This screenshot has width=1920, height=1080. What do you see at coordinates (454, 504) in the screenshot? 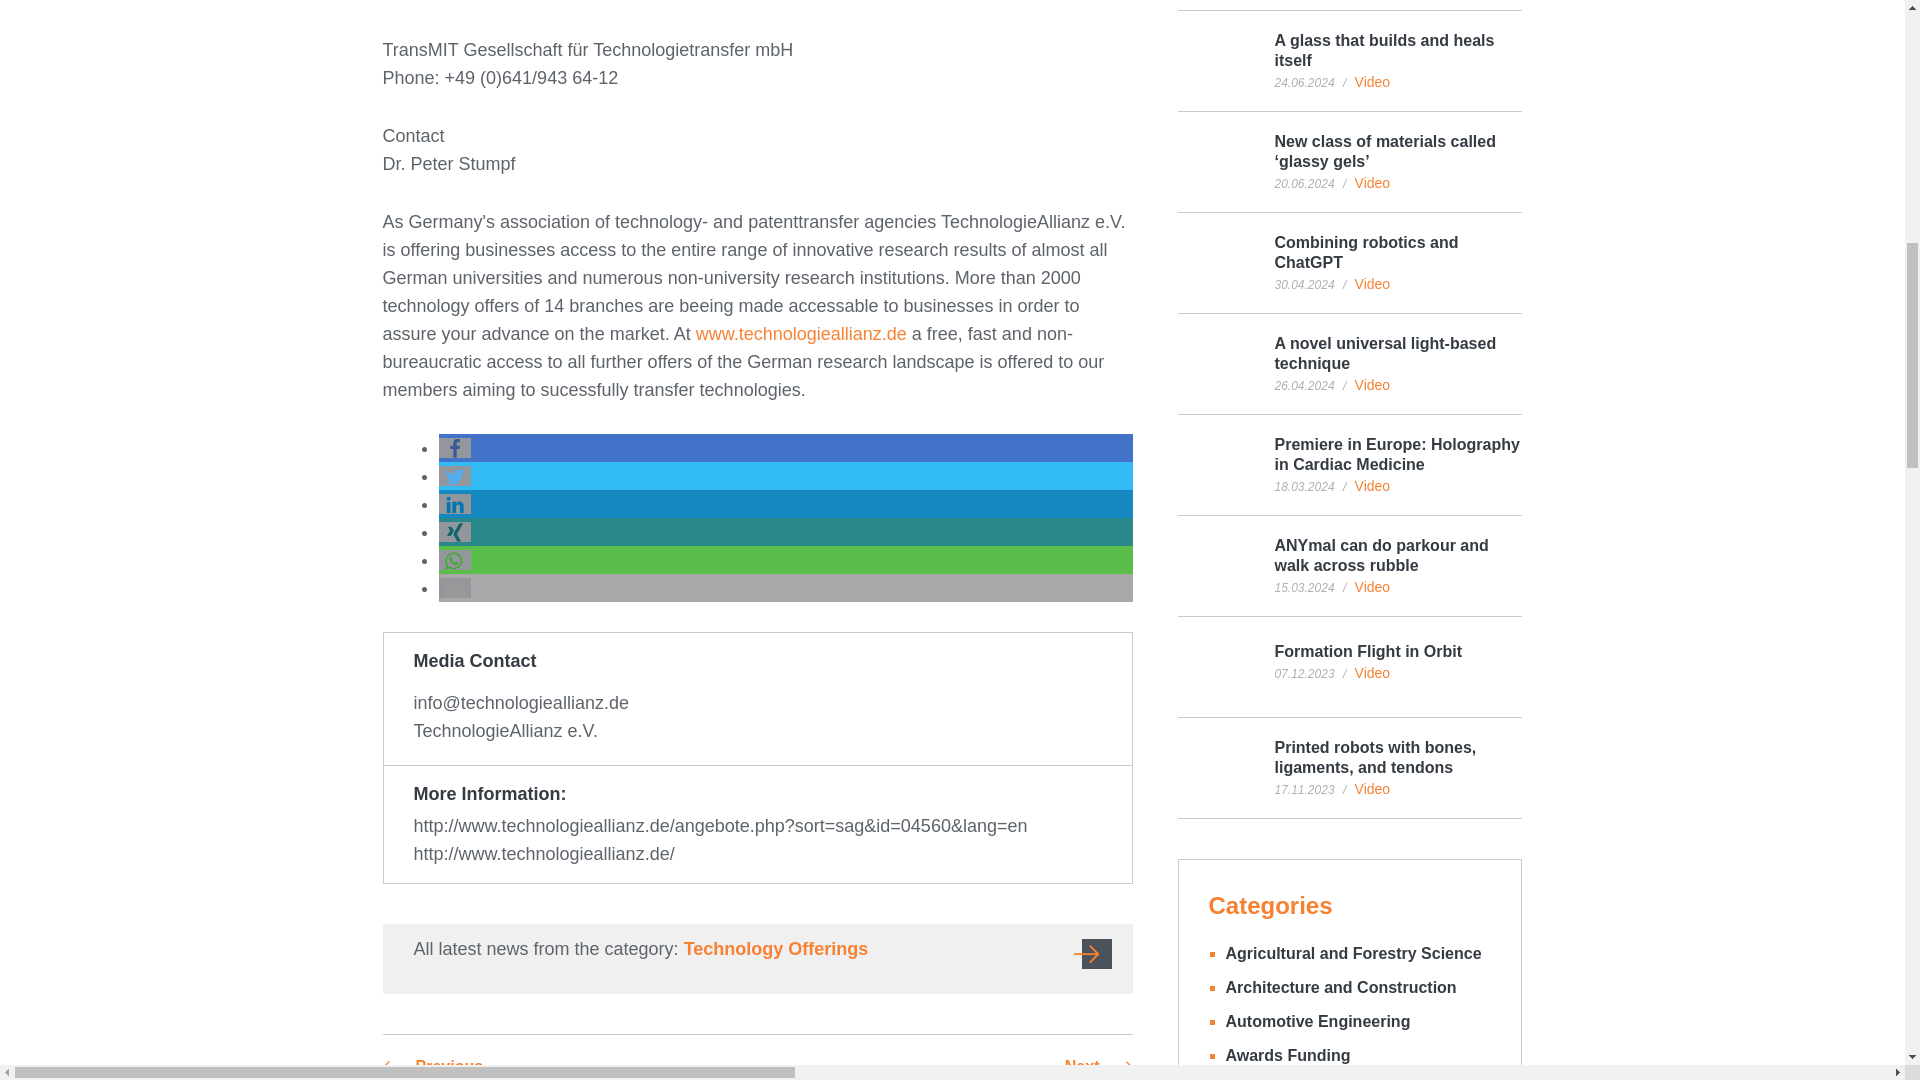
I see `Share on LinkedIn` at bounding box center [454, 504].